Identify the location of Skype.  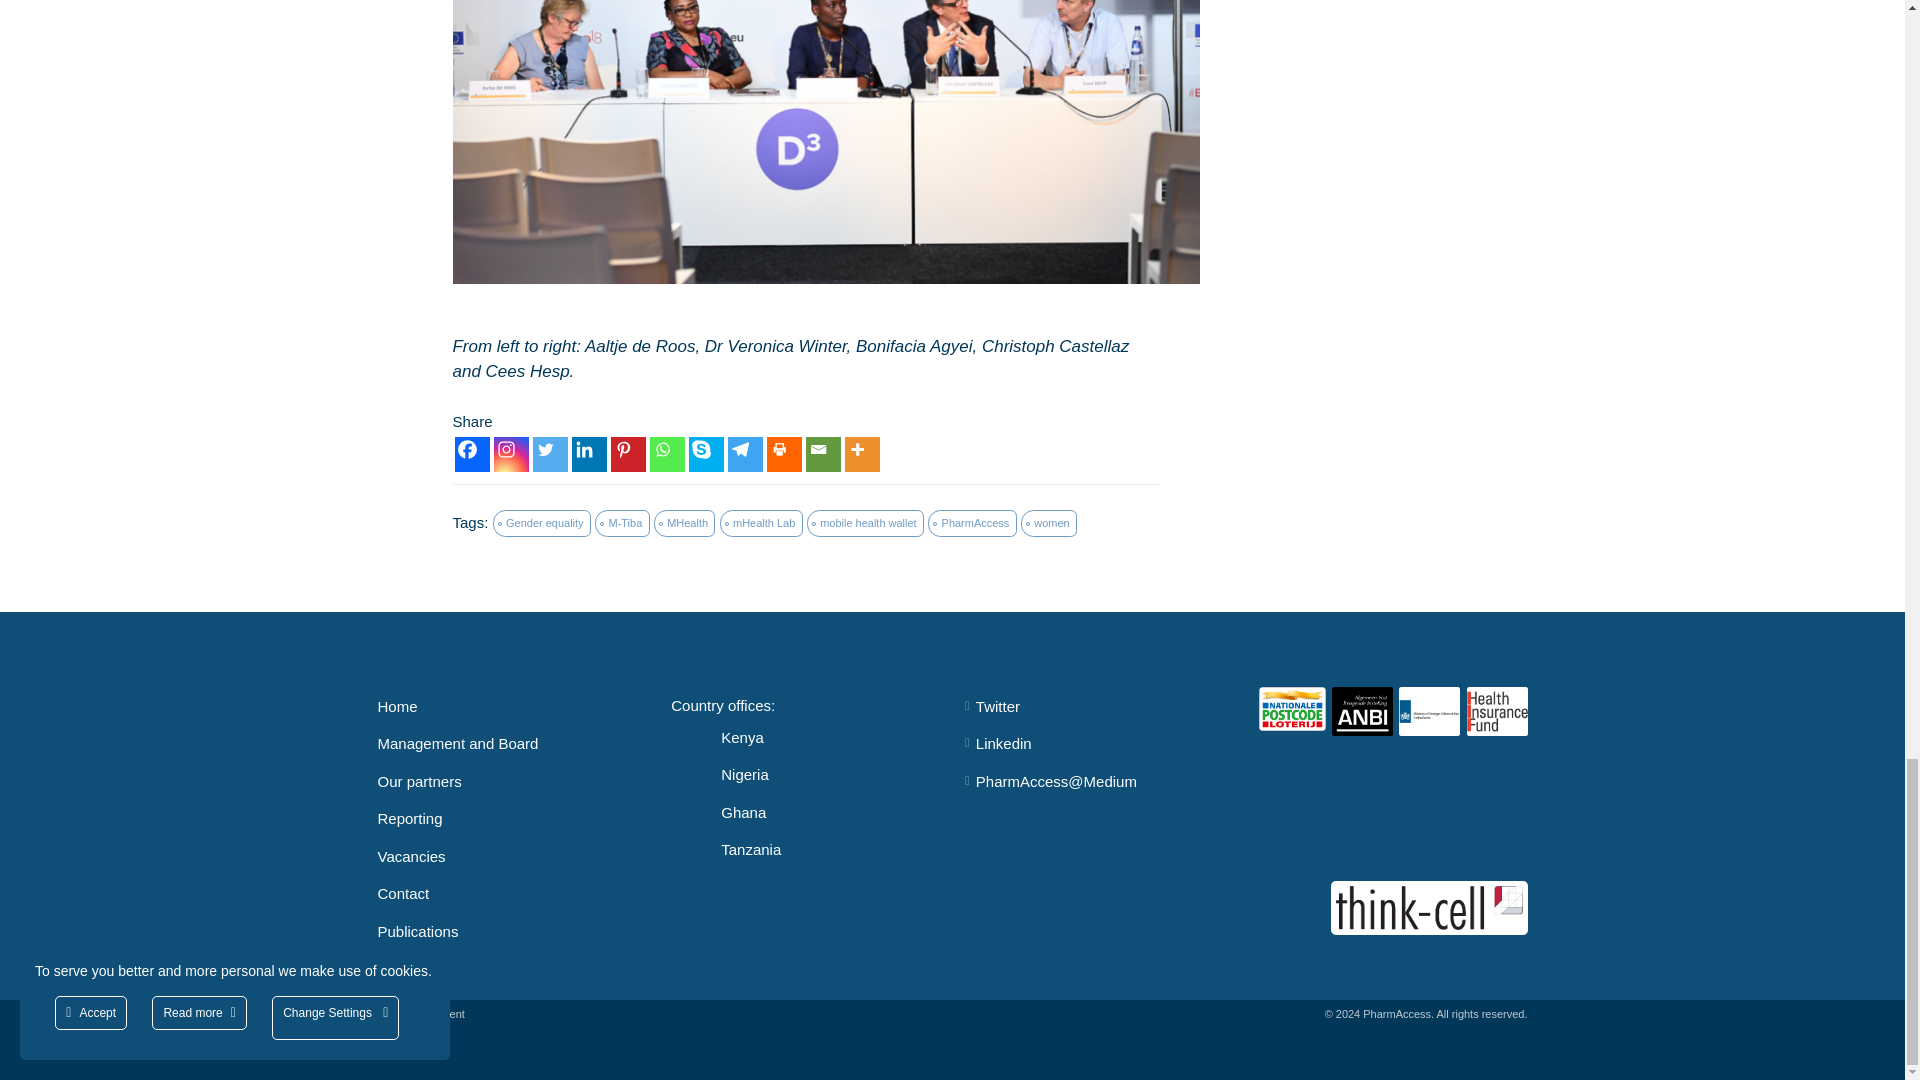
(705, 454).